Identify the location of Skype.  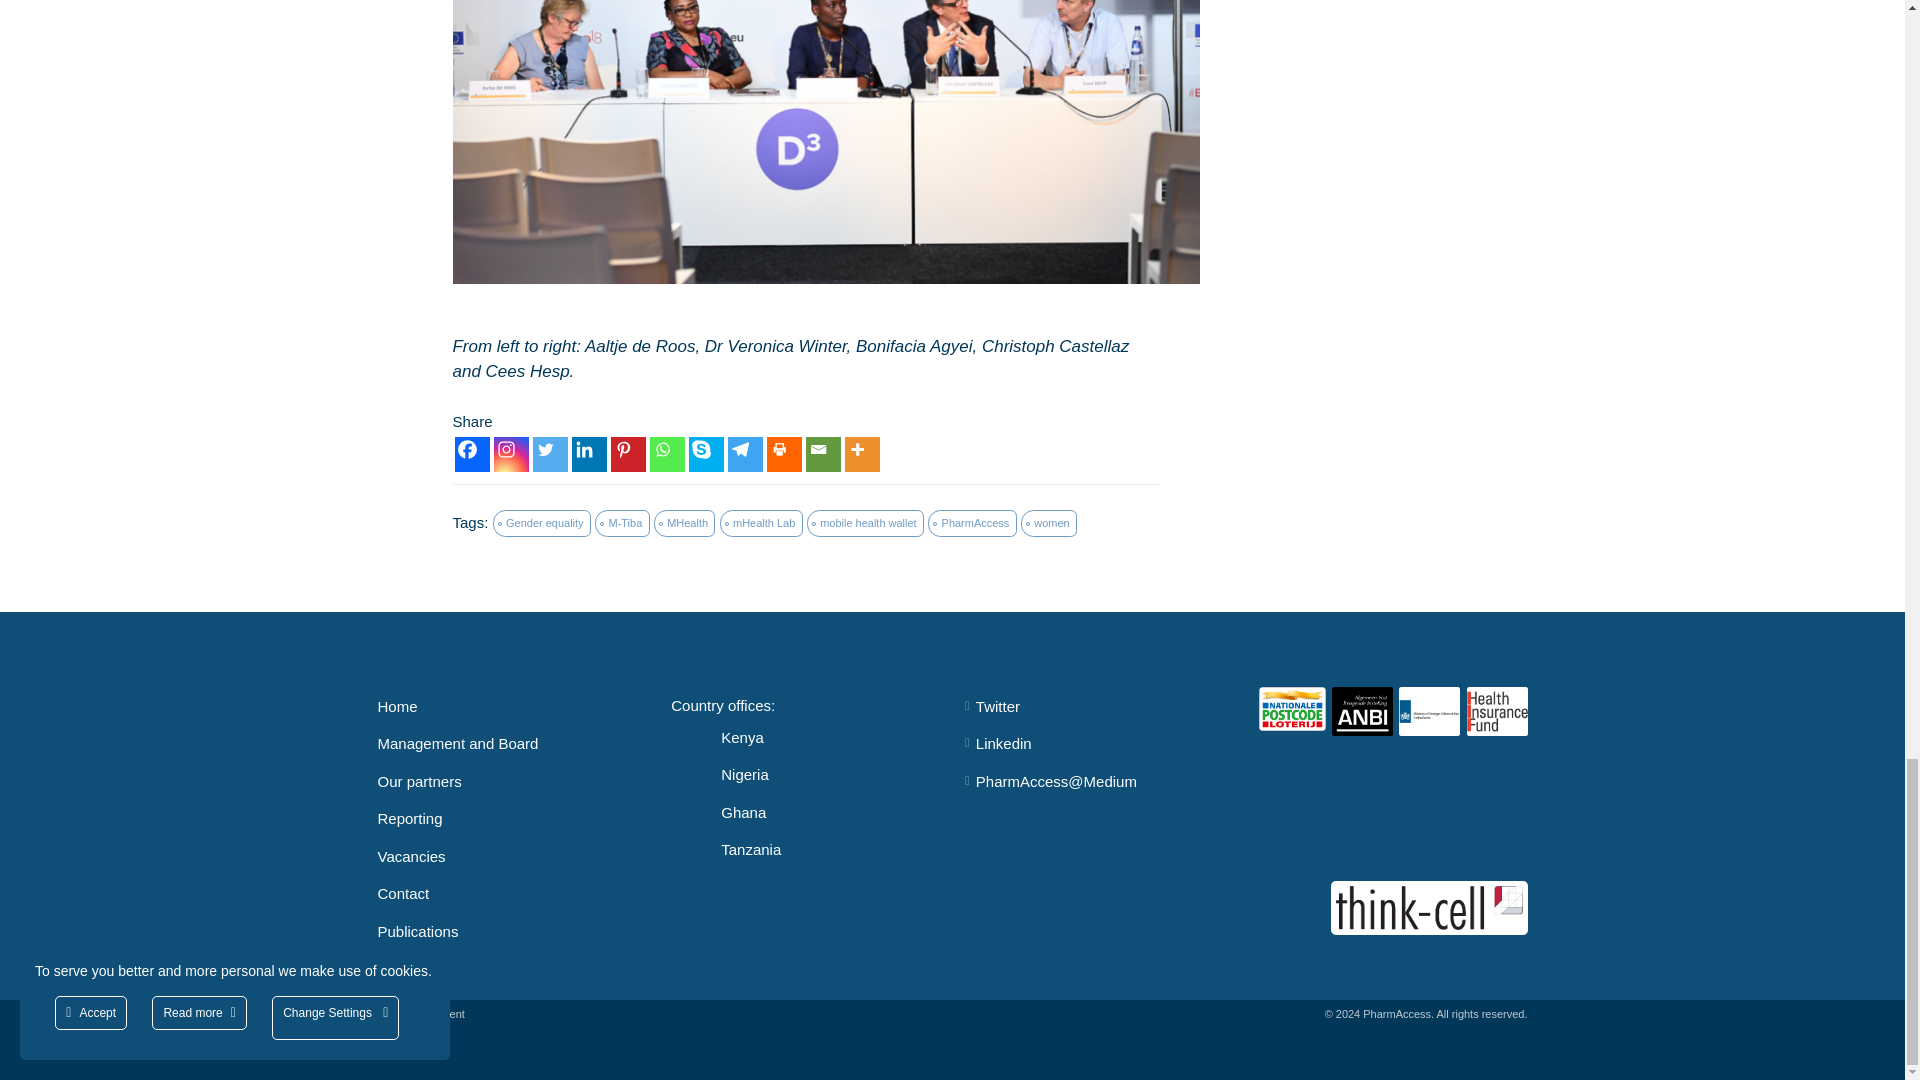
(705, 454).